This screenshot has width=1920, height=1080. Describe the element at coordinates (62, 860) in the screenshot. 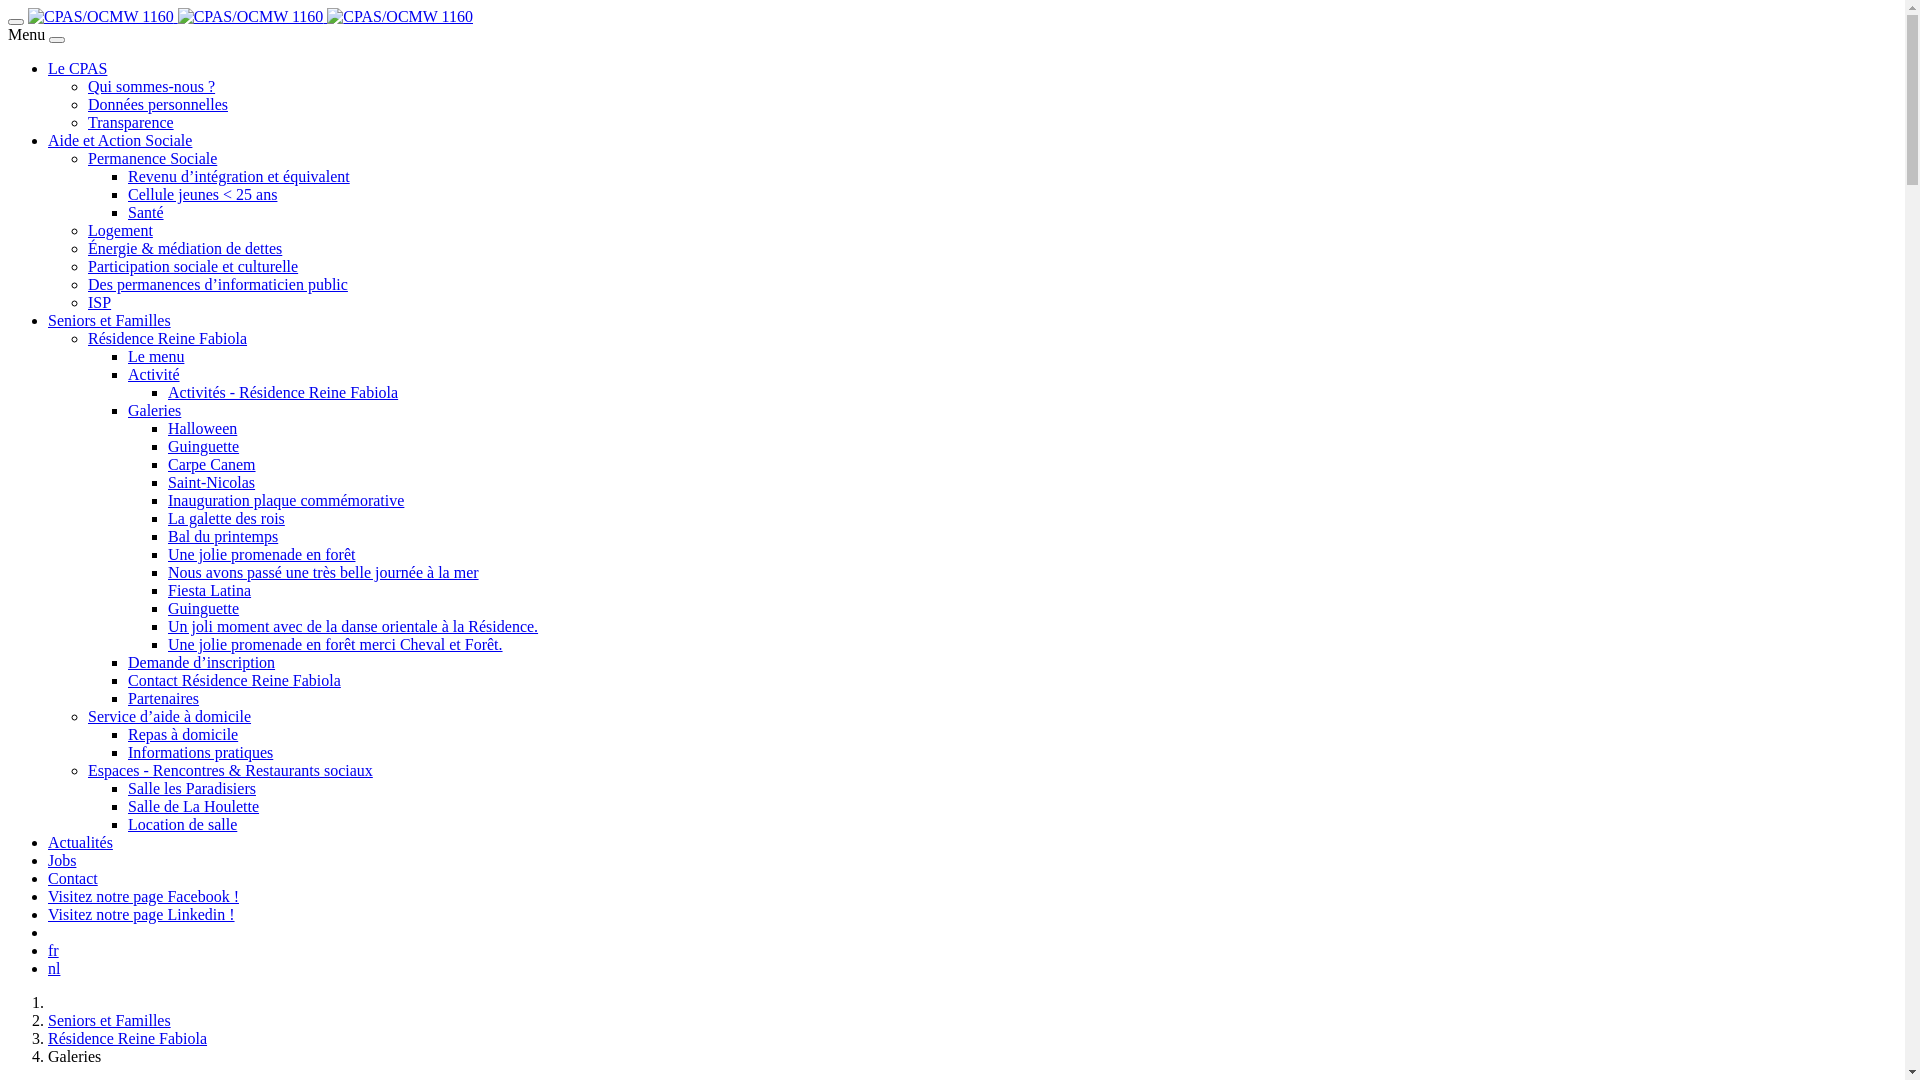

I see `Jobs` at that location.